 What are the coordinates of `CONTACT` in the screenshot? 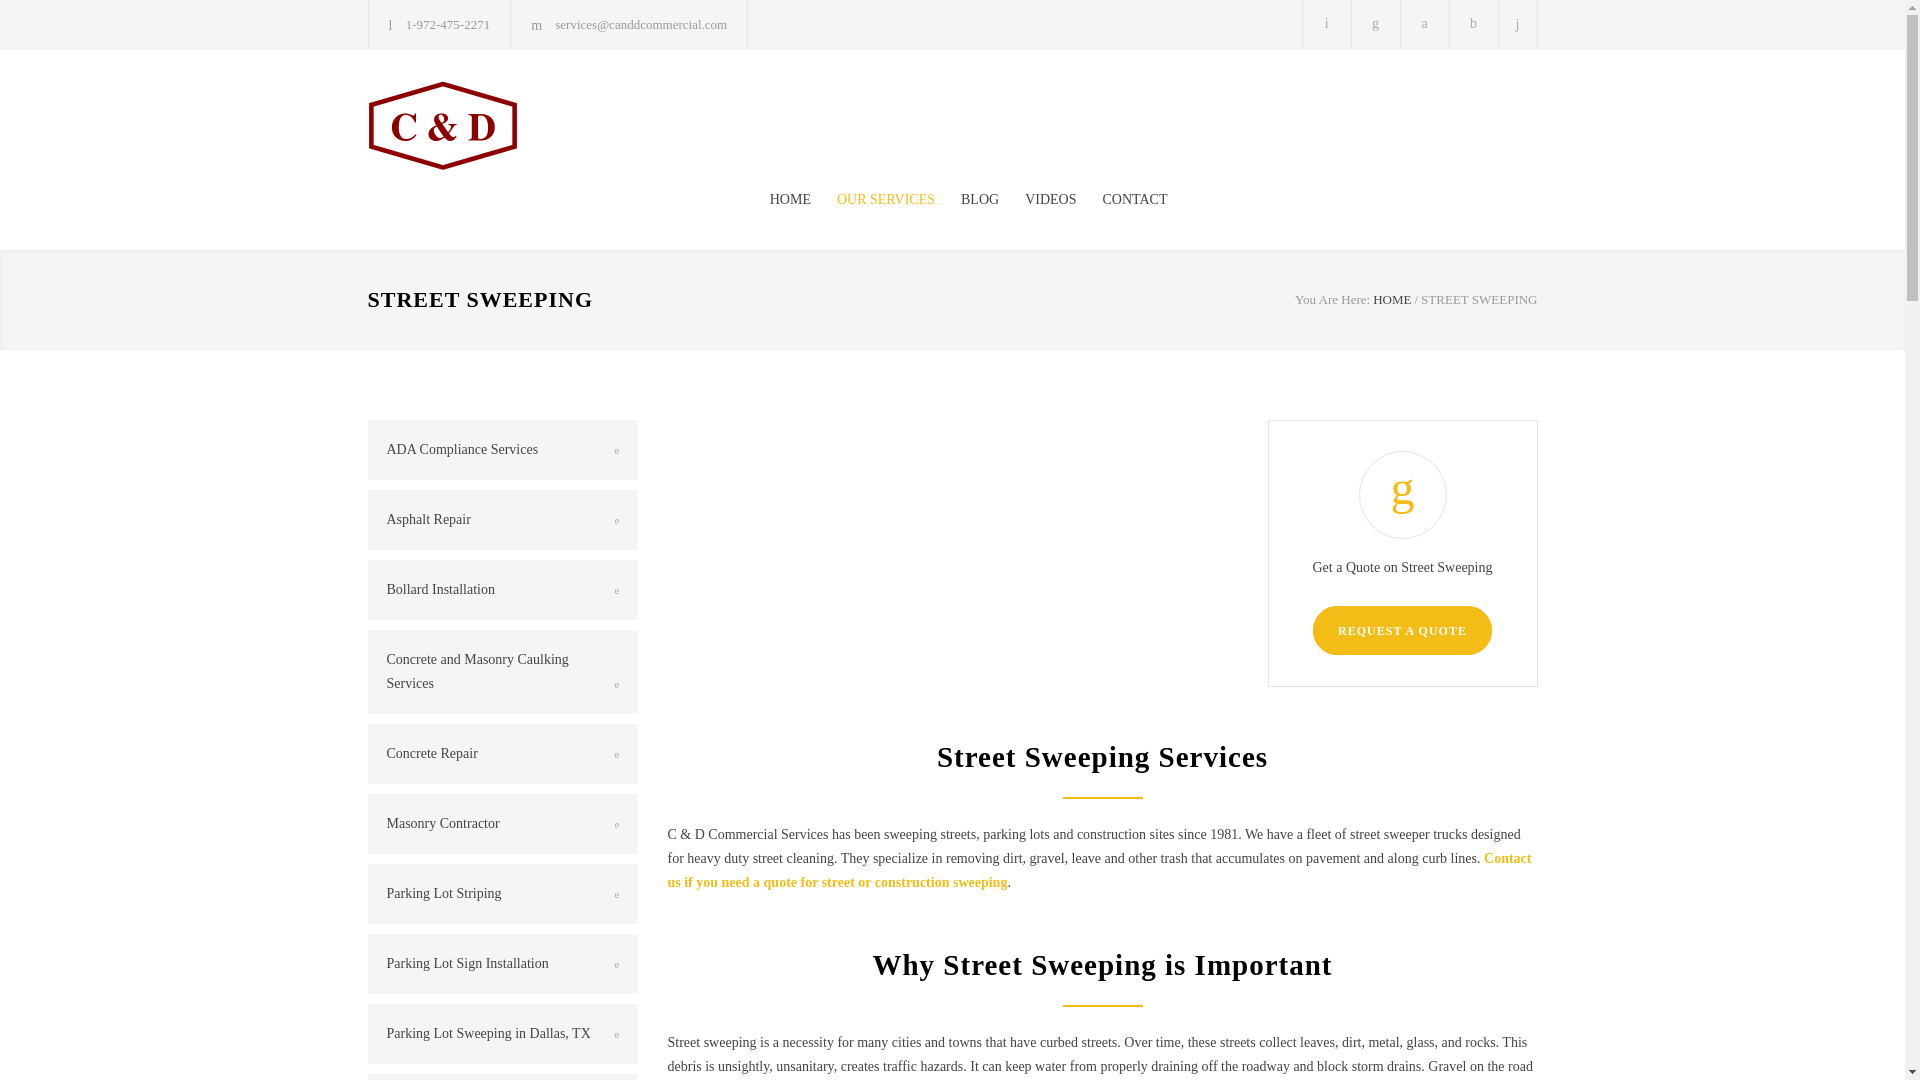 It's located at (1121, 200).